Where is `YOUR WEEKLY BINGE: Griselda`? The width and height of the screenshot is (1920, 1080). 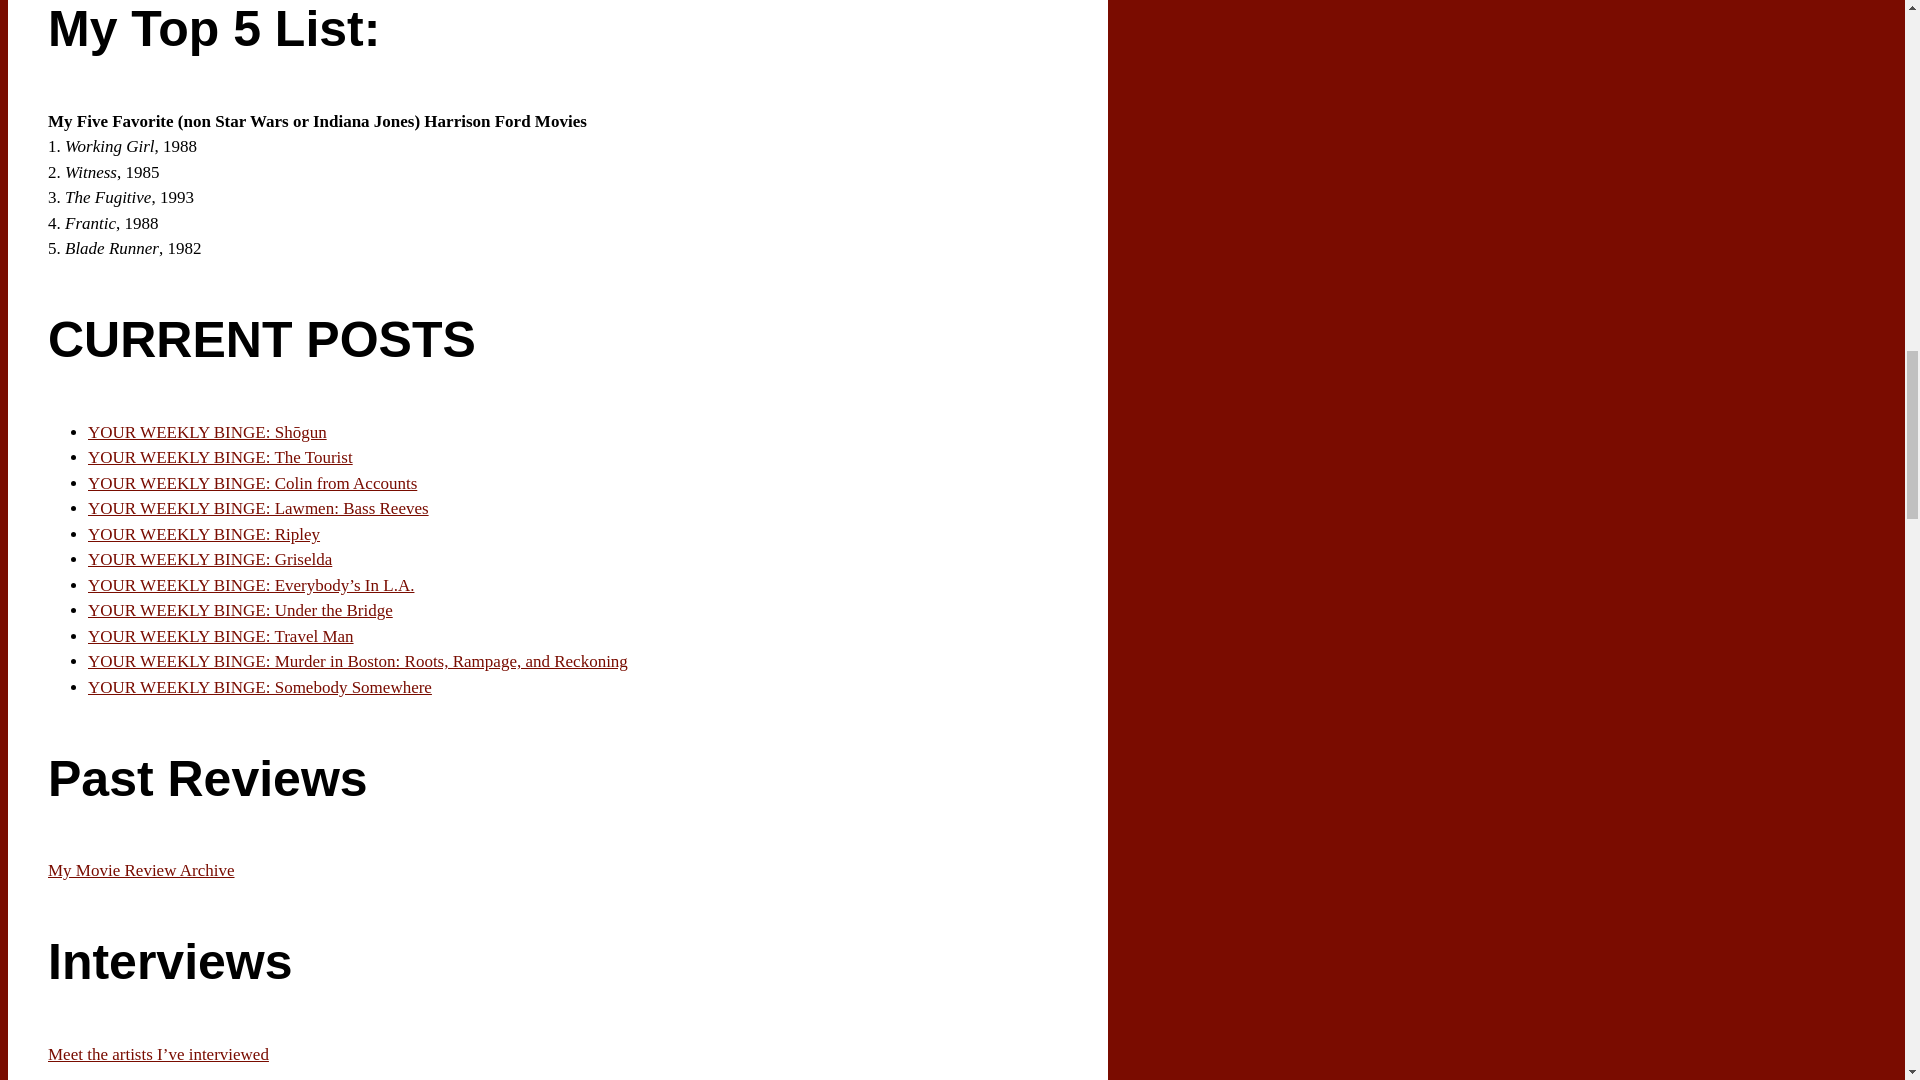 YOUR WEEKLY BINGE: Griselda is located at coordinates (210, 559).